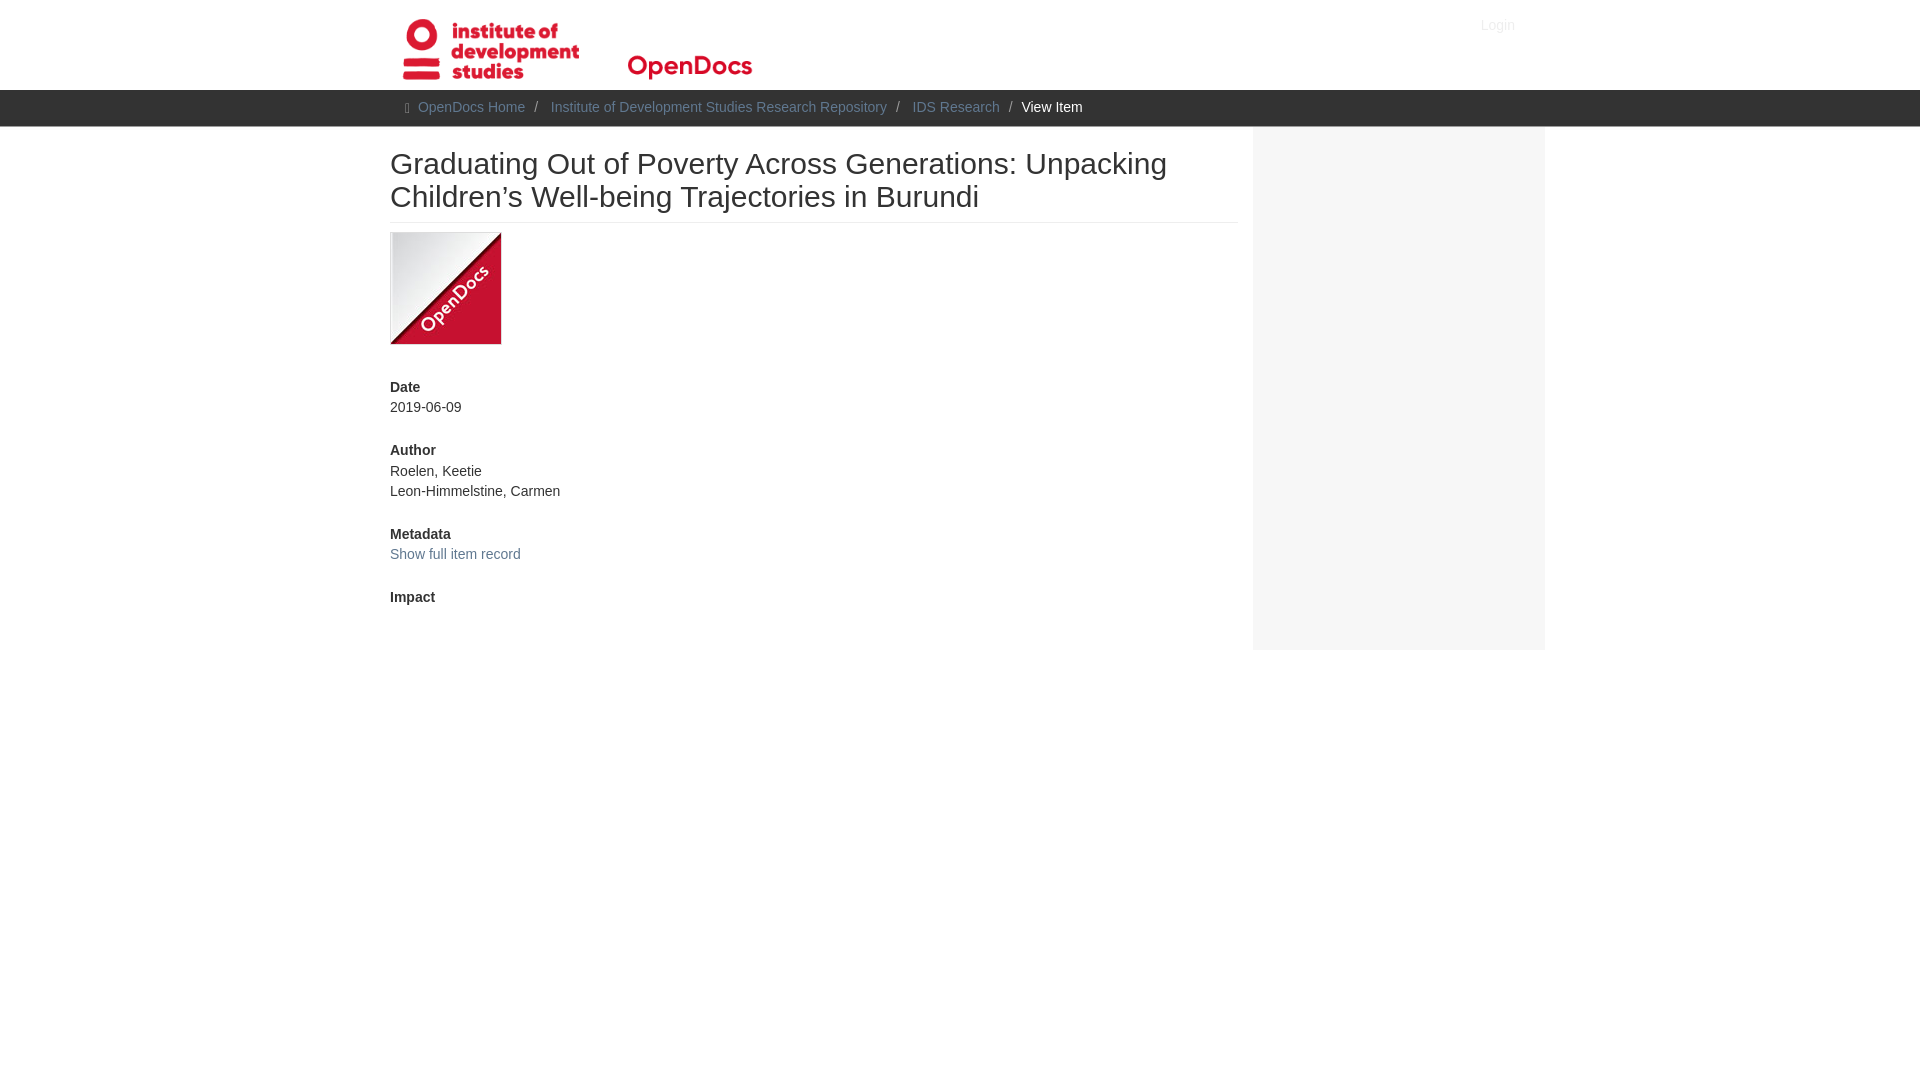 The image size is (1920, 1080). Describe the element at coordinates (471, 106) in the screenshot. I see `OpenDocs Home` at that location.